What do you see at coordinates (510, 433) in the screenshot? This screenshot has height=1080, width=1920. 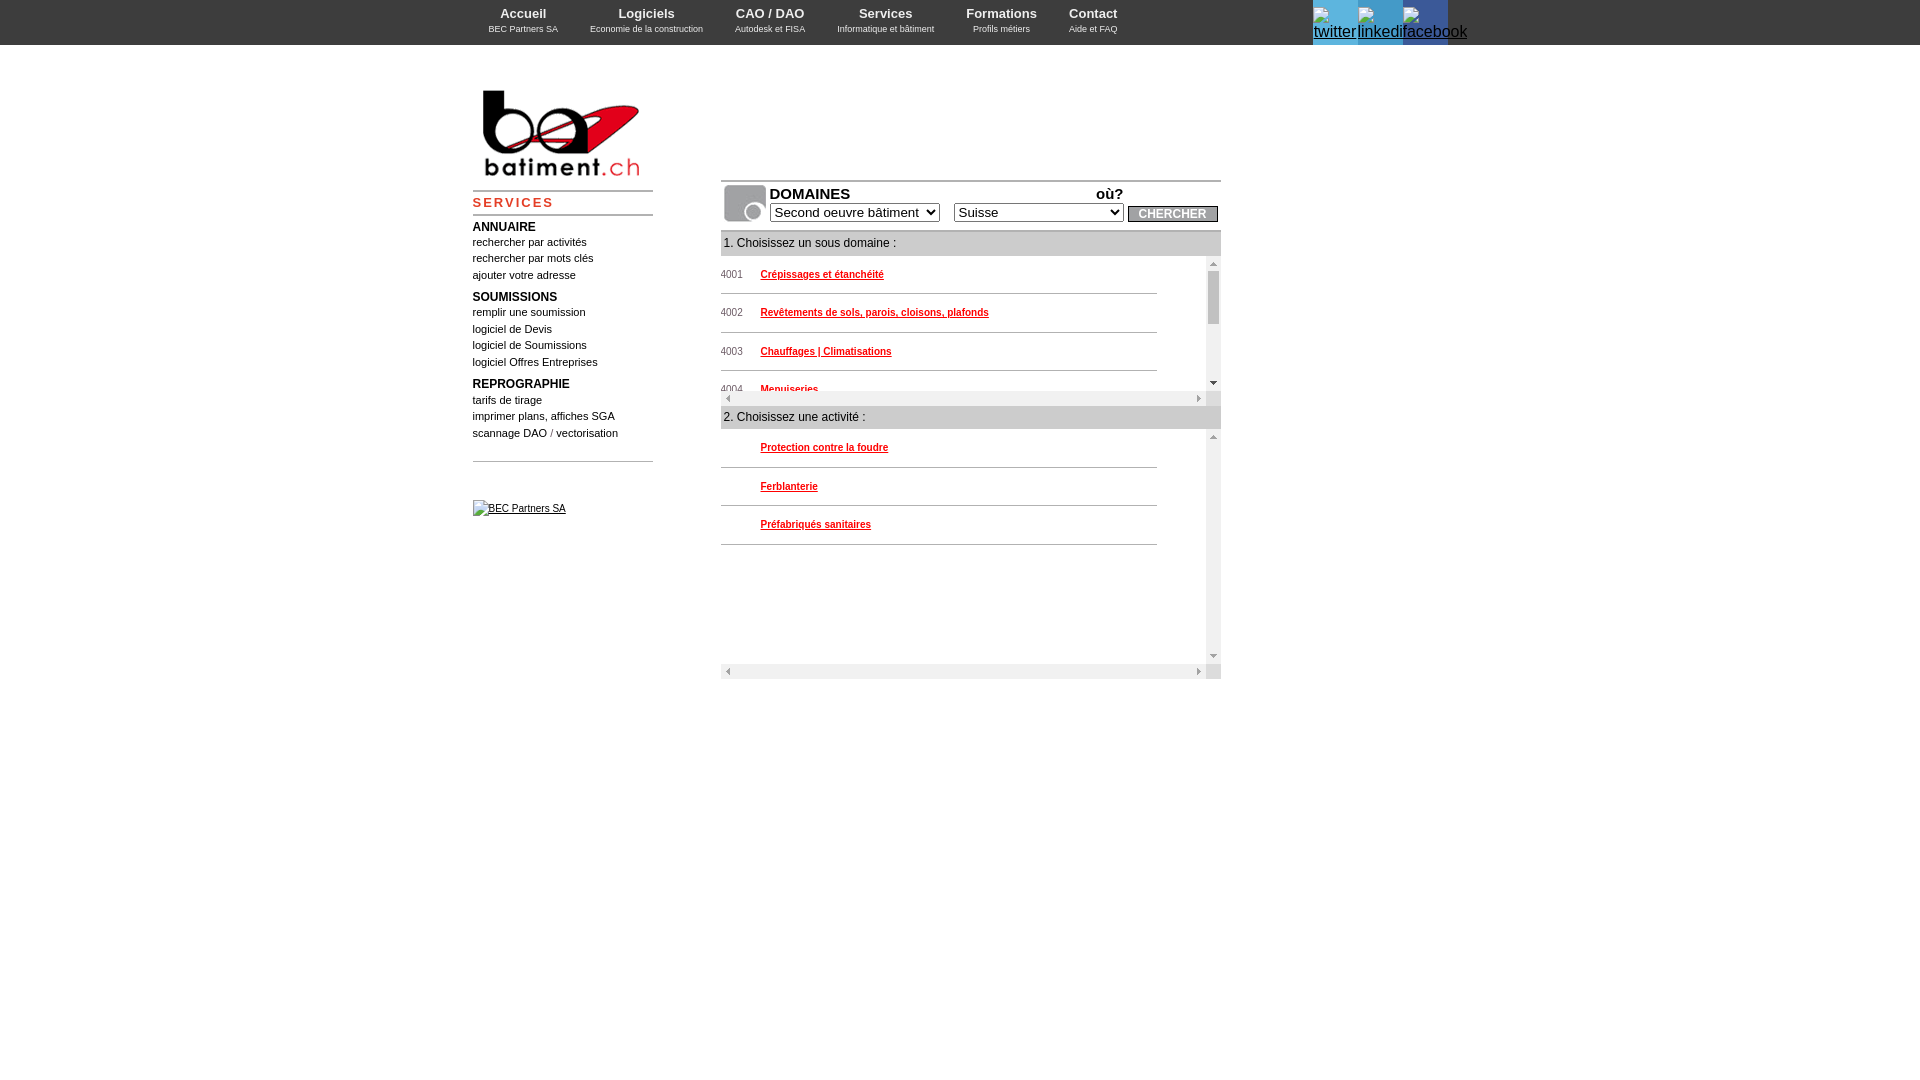 I see `scannage DAO` at bounding box center [510, 433].